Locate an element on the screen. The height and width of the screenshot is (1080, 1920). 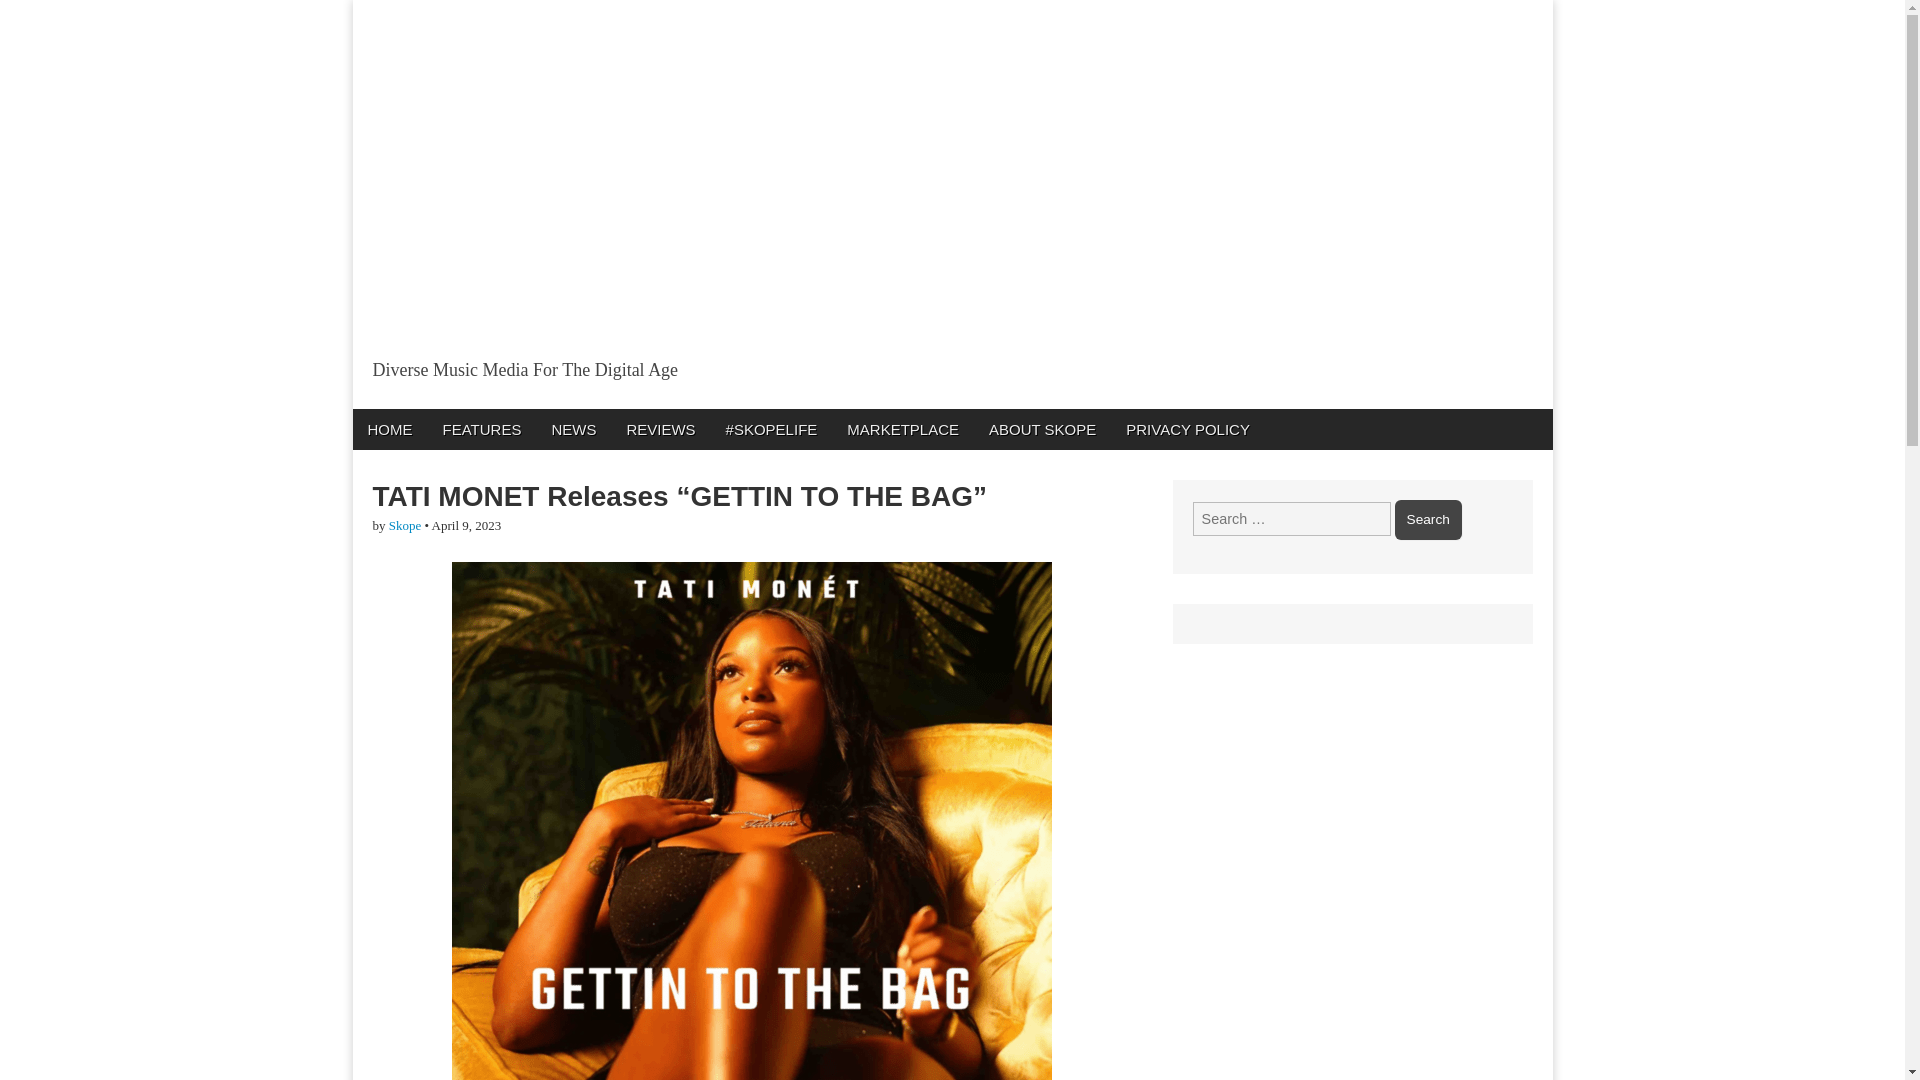
NEWS is located at coordinates (572, 428).